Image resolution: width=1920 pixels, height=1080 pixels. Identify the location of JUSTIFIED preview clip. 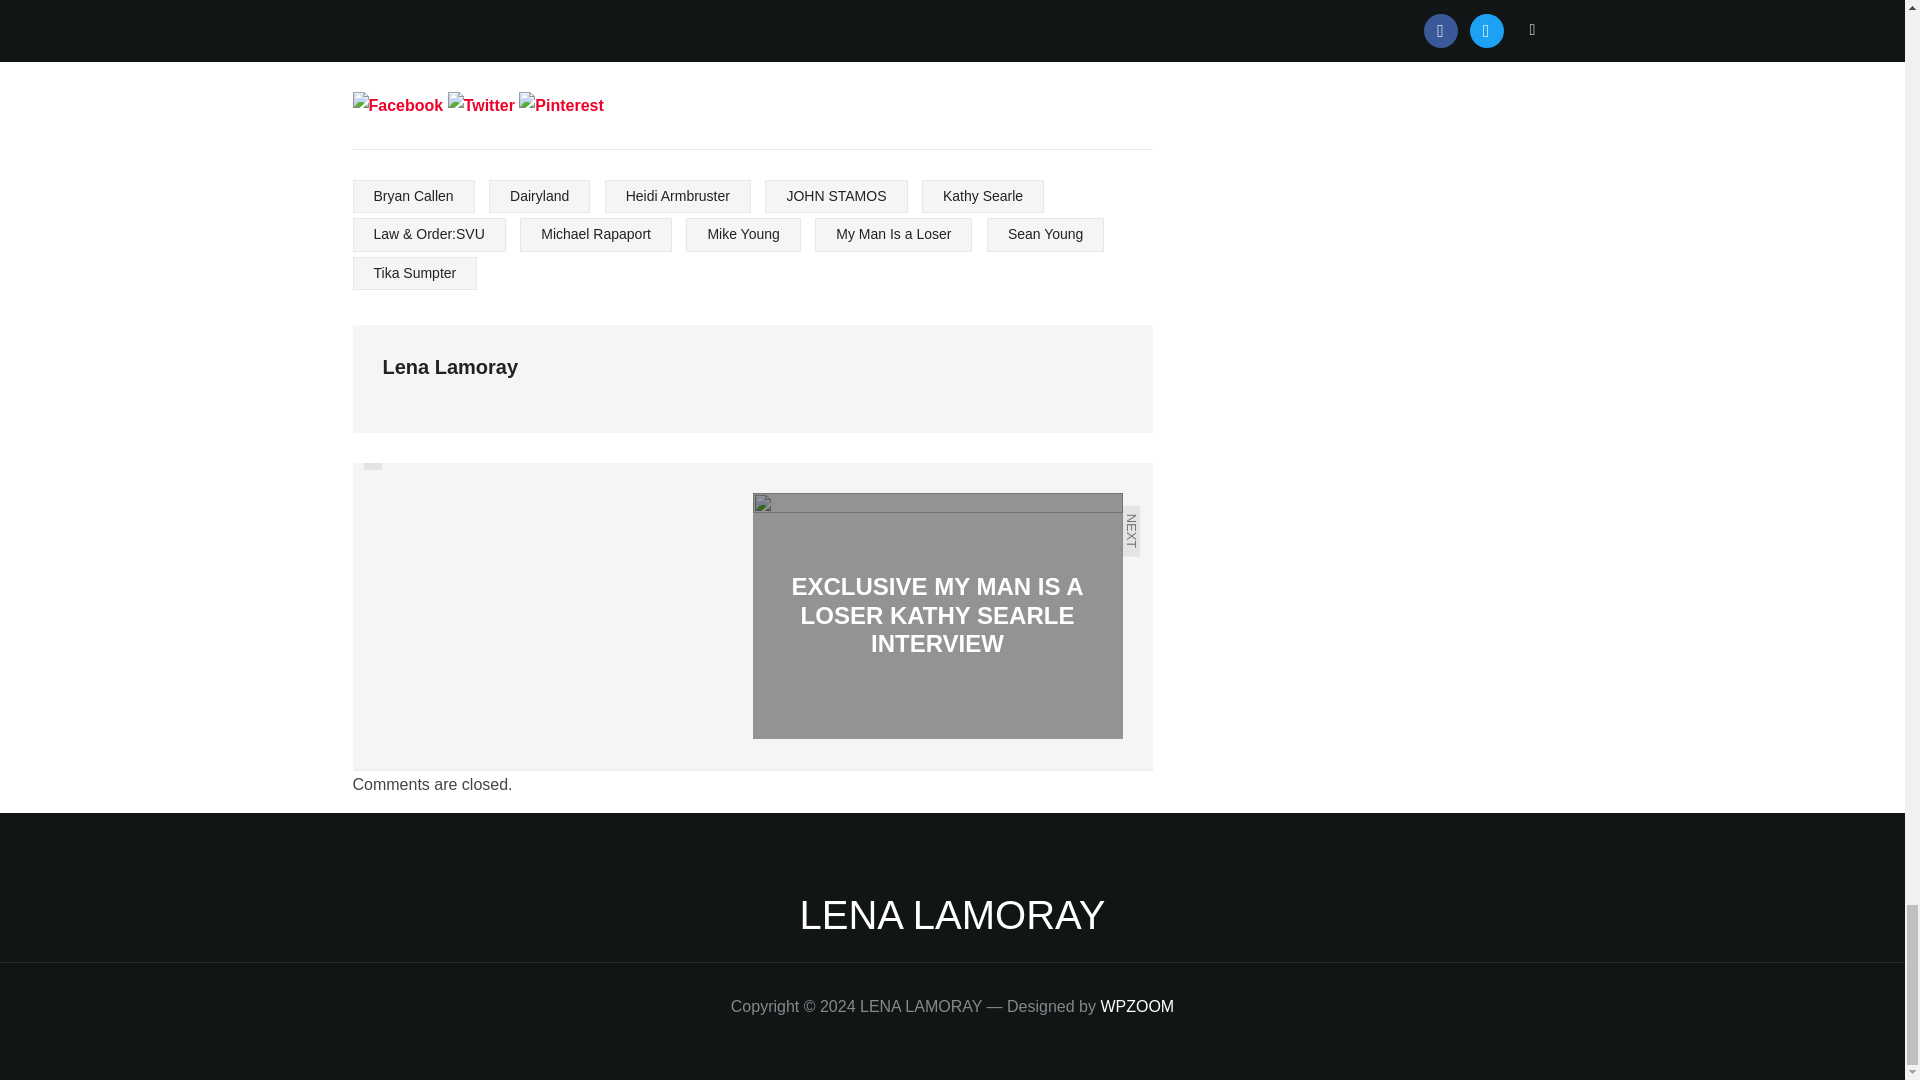
(754, 44).